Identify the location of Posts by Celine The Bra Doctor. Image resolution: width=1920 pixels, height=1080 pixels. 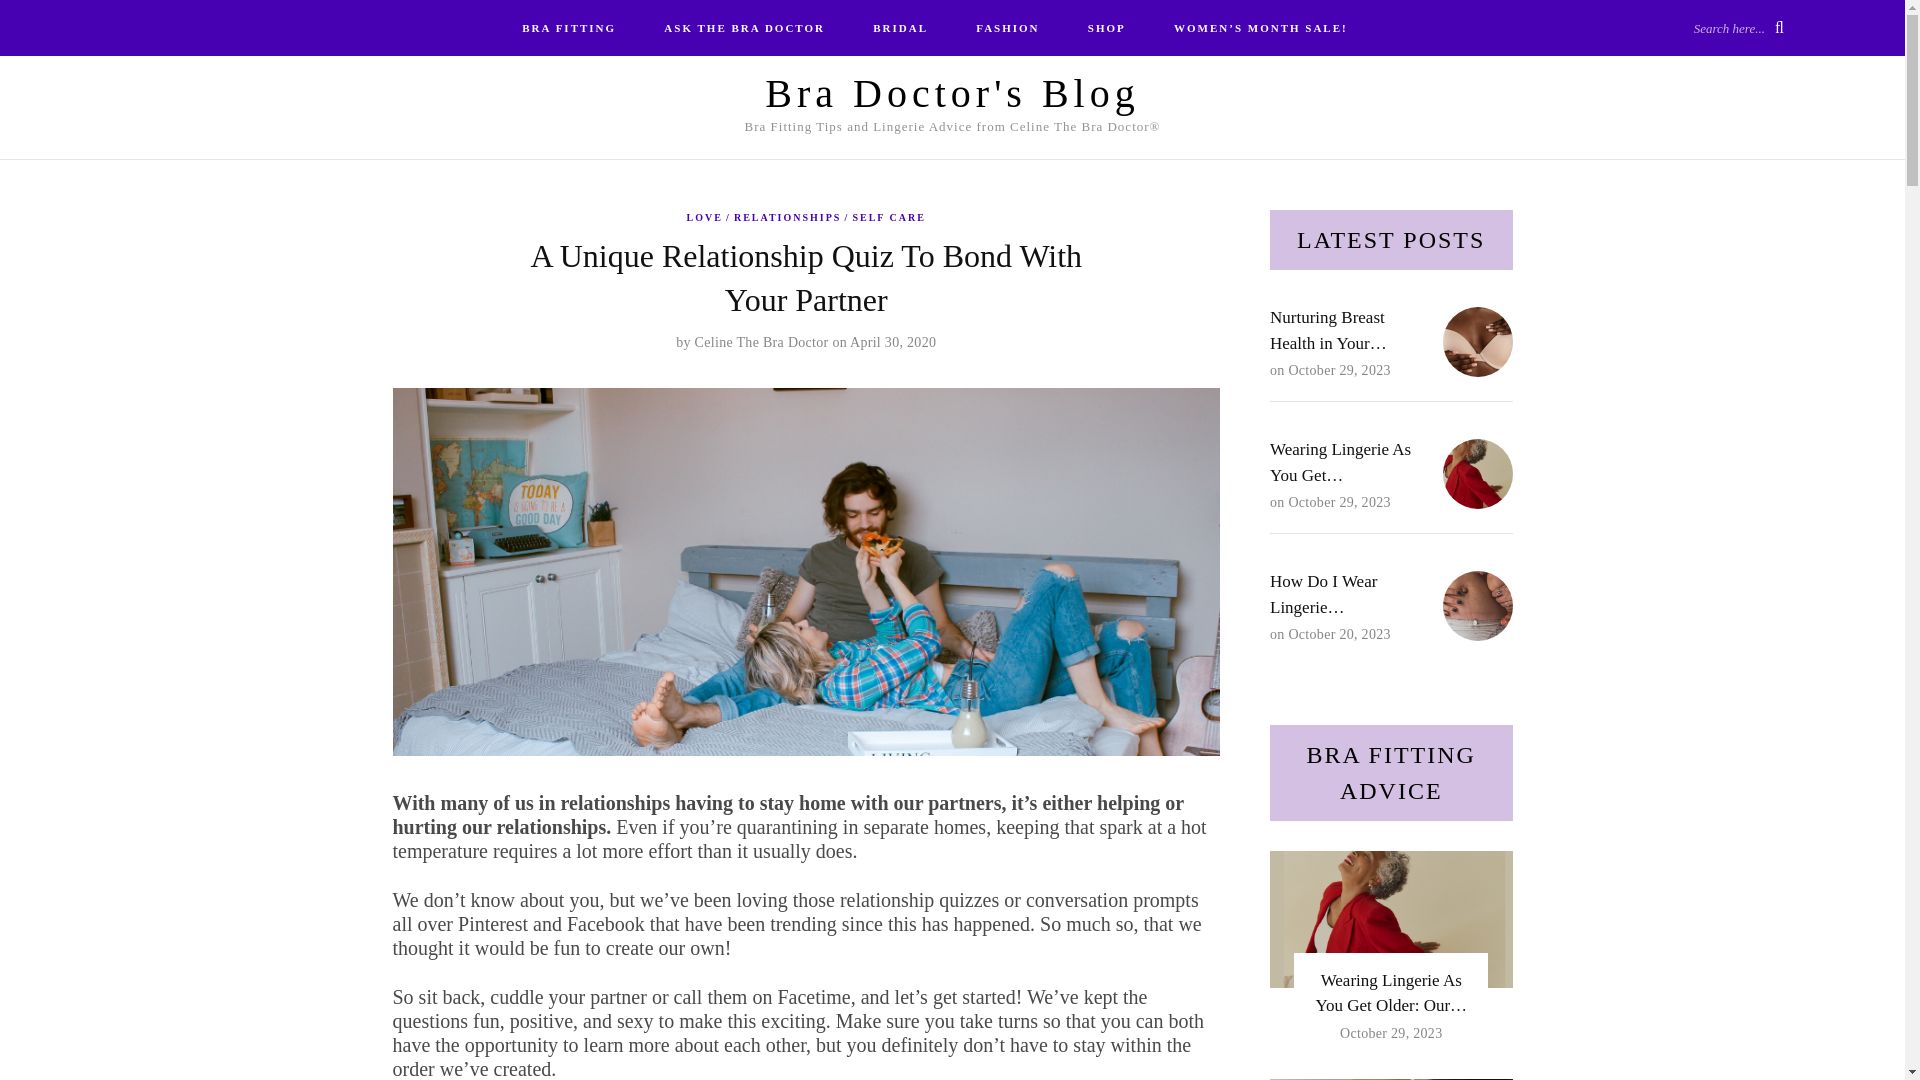
(762, 342).